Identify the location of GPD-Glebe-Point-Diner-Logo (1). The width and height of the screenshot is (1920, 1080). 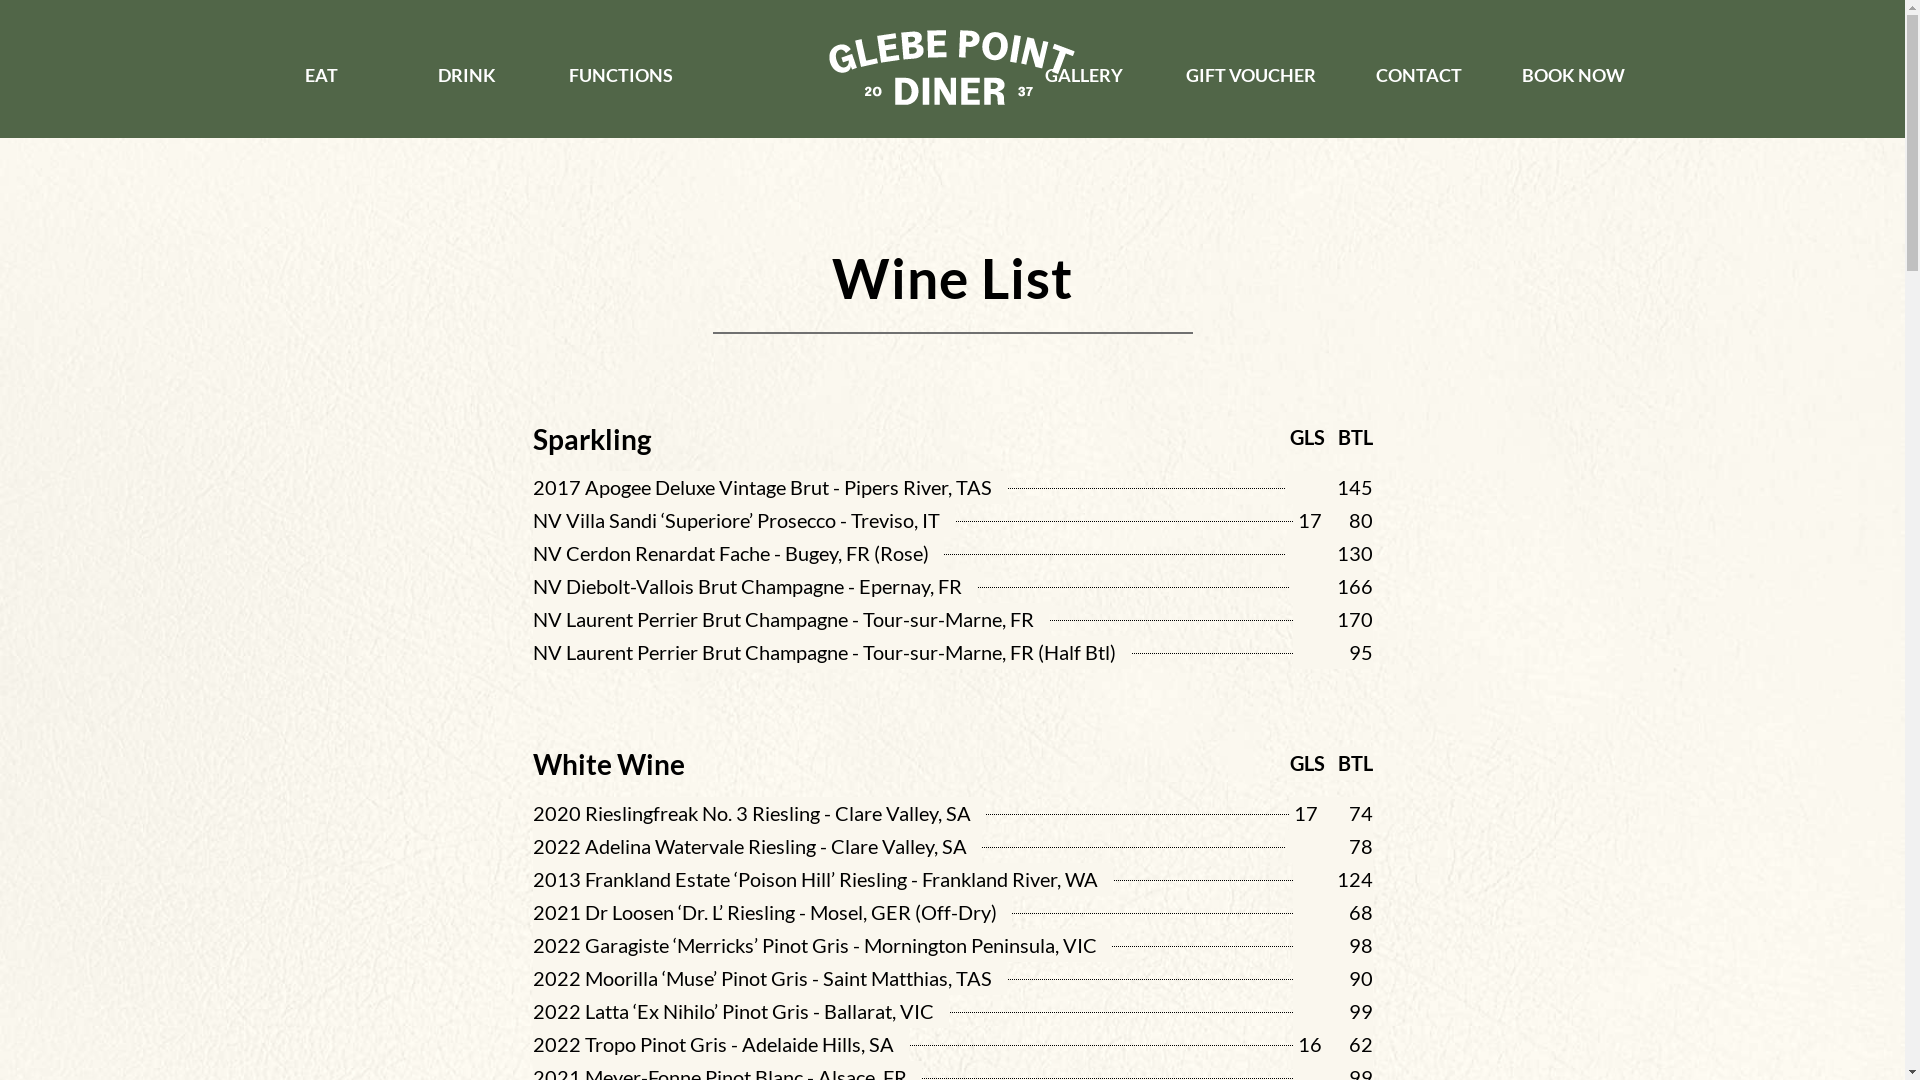
(952, 68).